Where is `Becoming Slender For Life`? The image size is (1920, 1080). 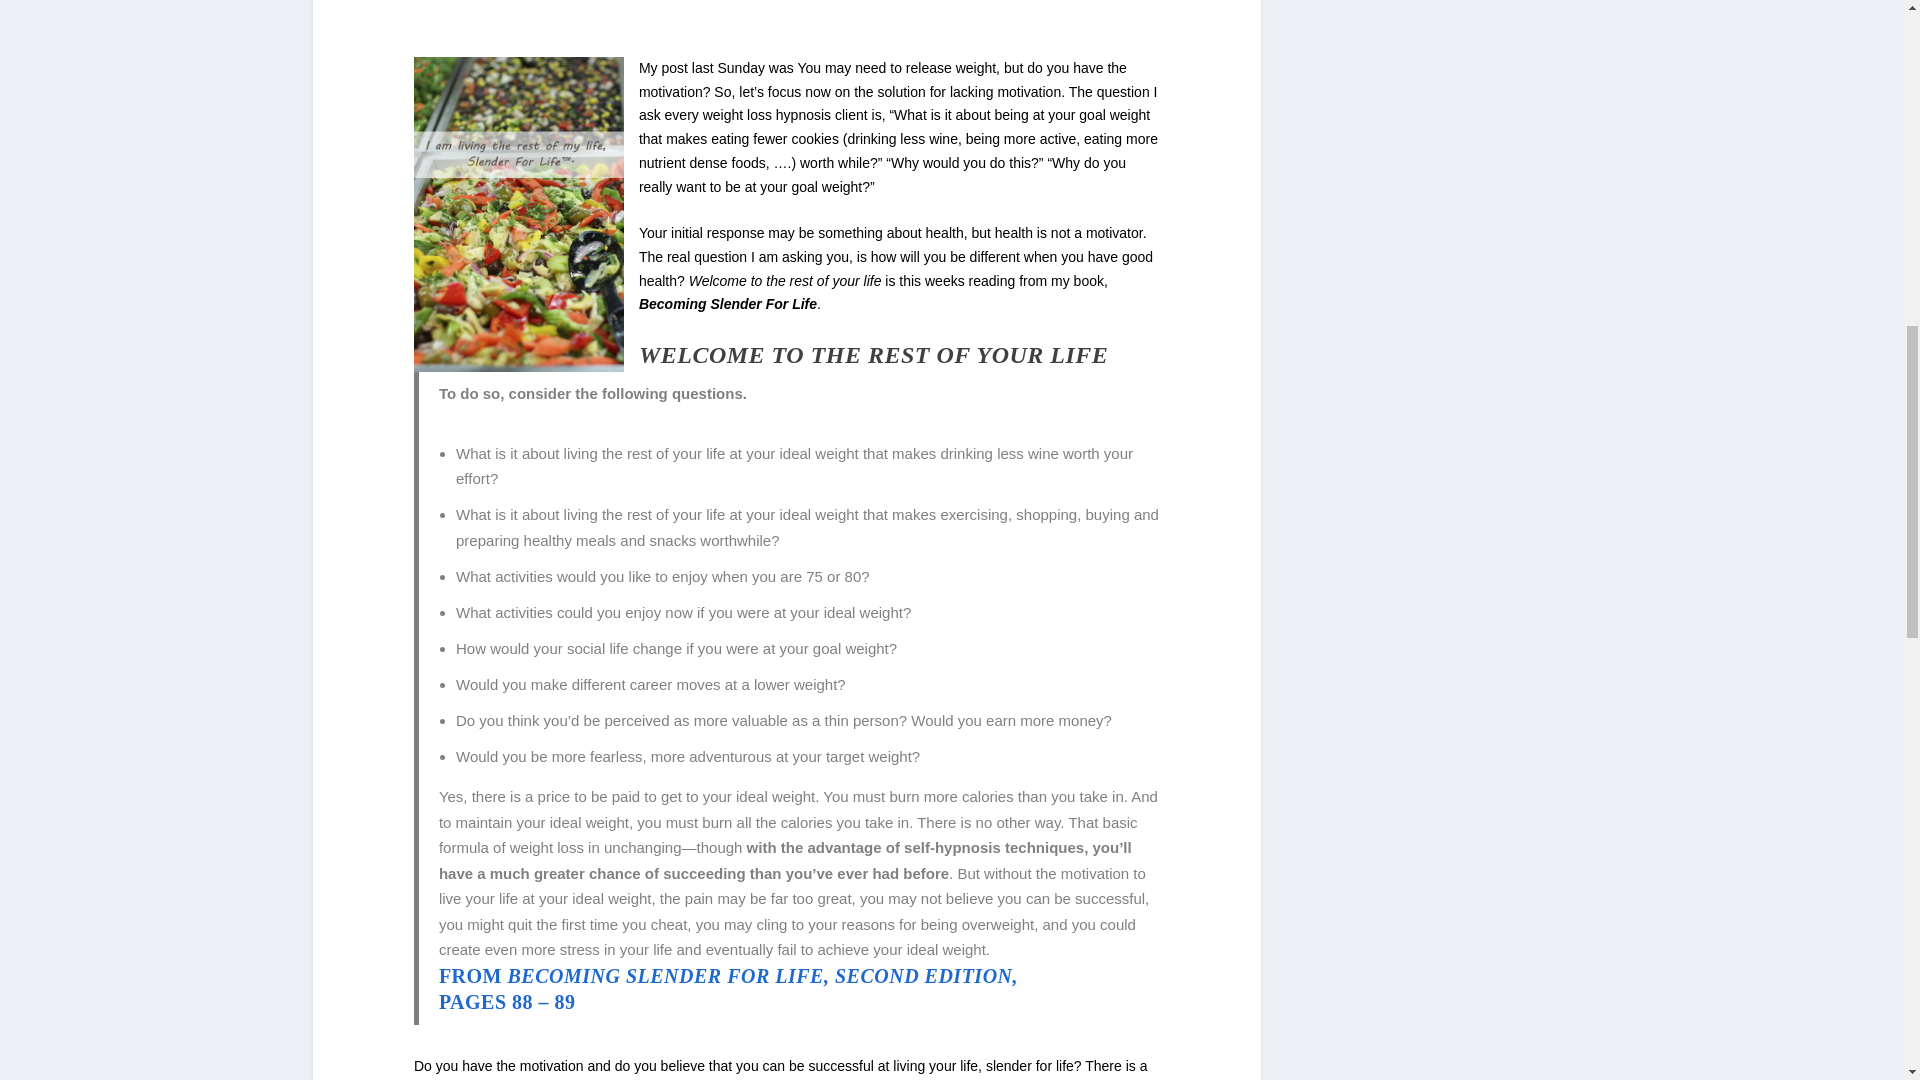
Becoming Slender For Life is located at coordinates (508, 1002).